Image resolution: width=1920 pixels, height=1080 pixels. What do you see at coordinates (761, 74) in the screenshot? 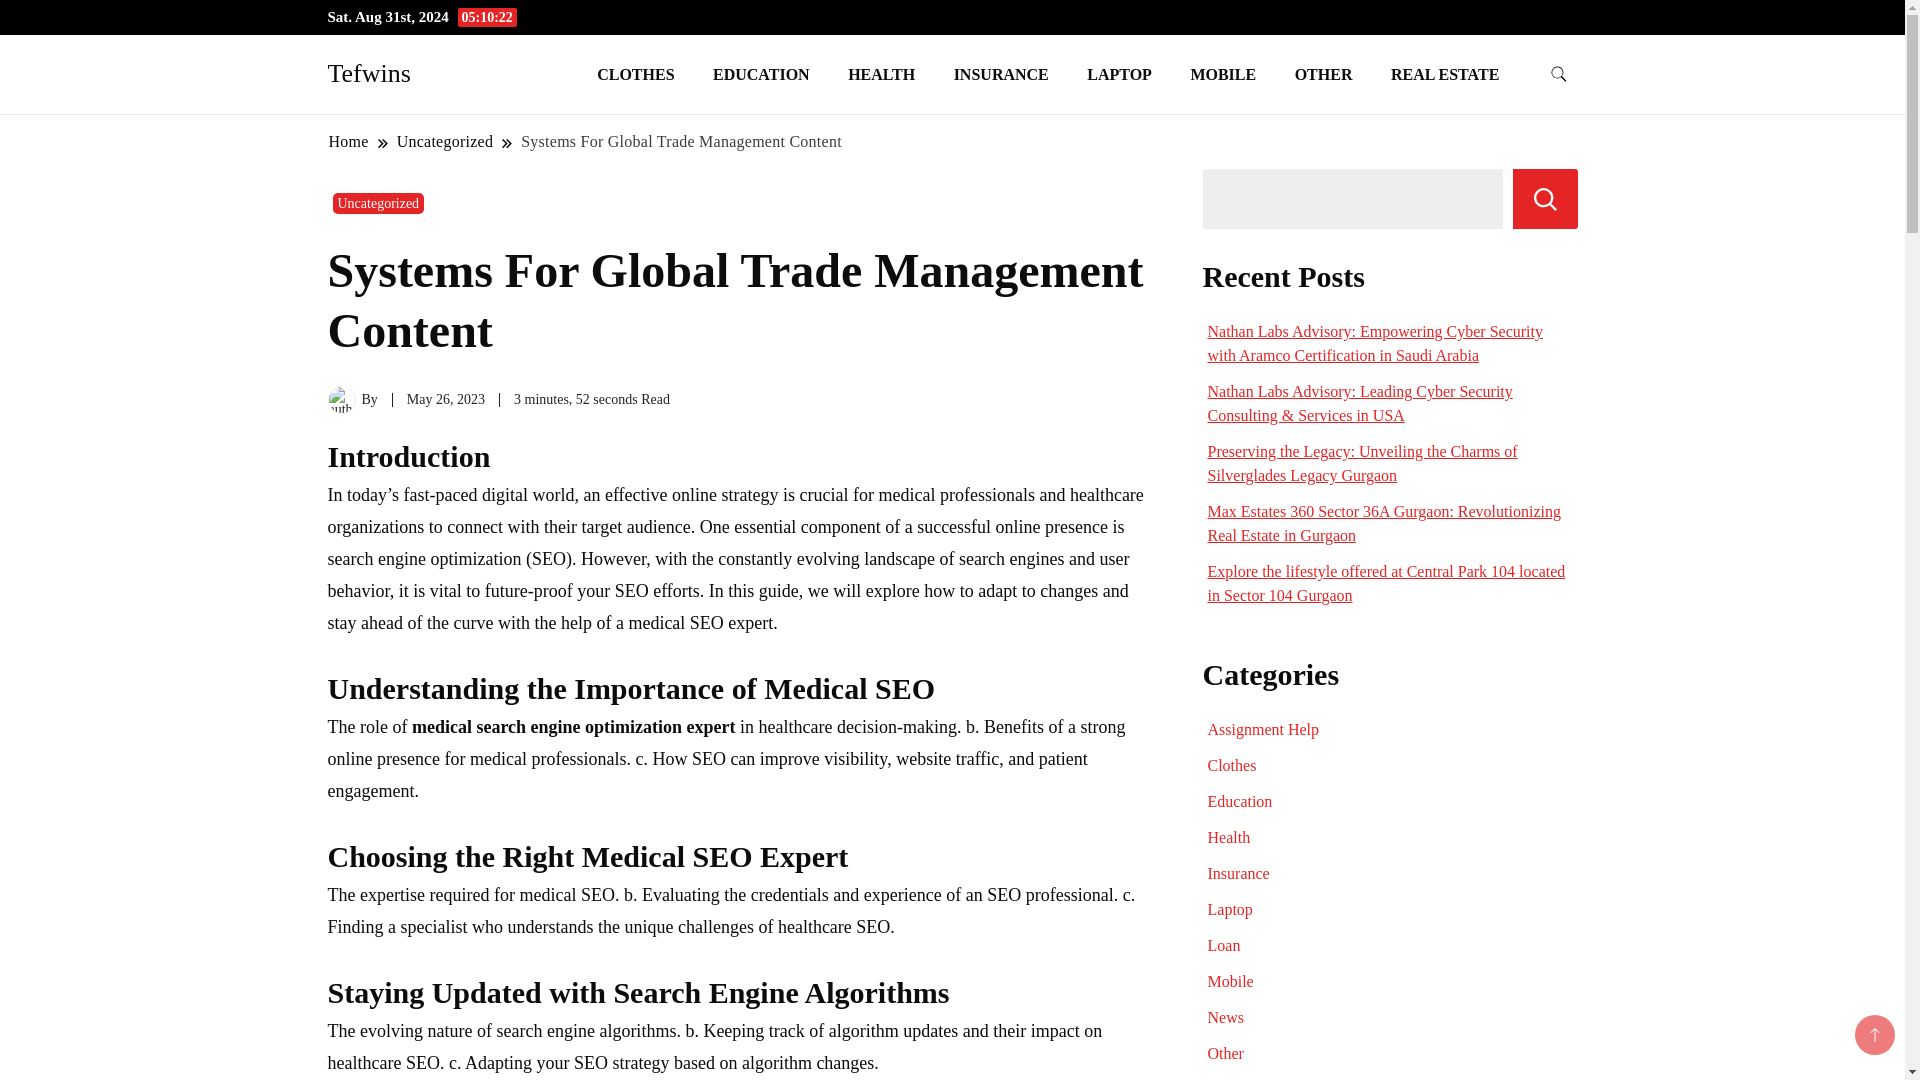
I see `EDUCATION` at bounding box center [761, 74].